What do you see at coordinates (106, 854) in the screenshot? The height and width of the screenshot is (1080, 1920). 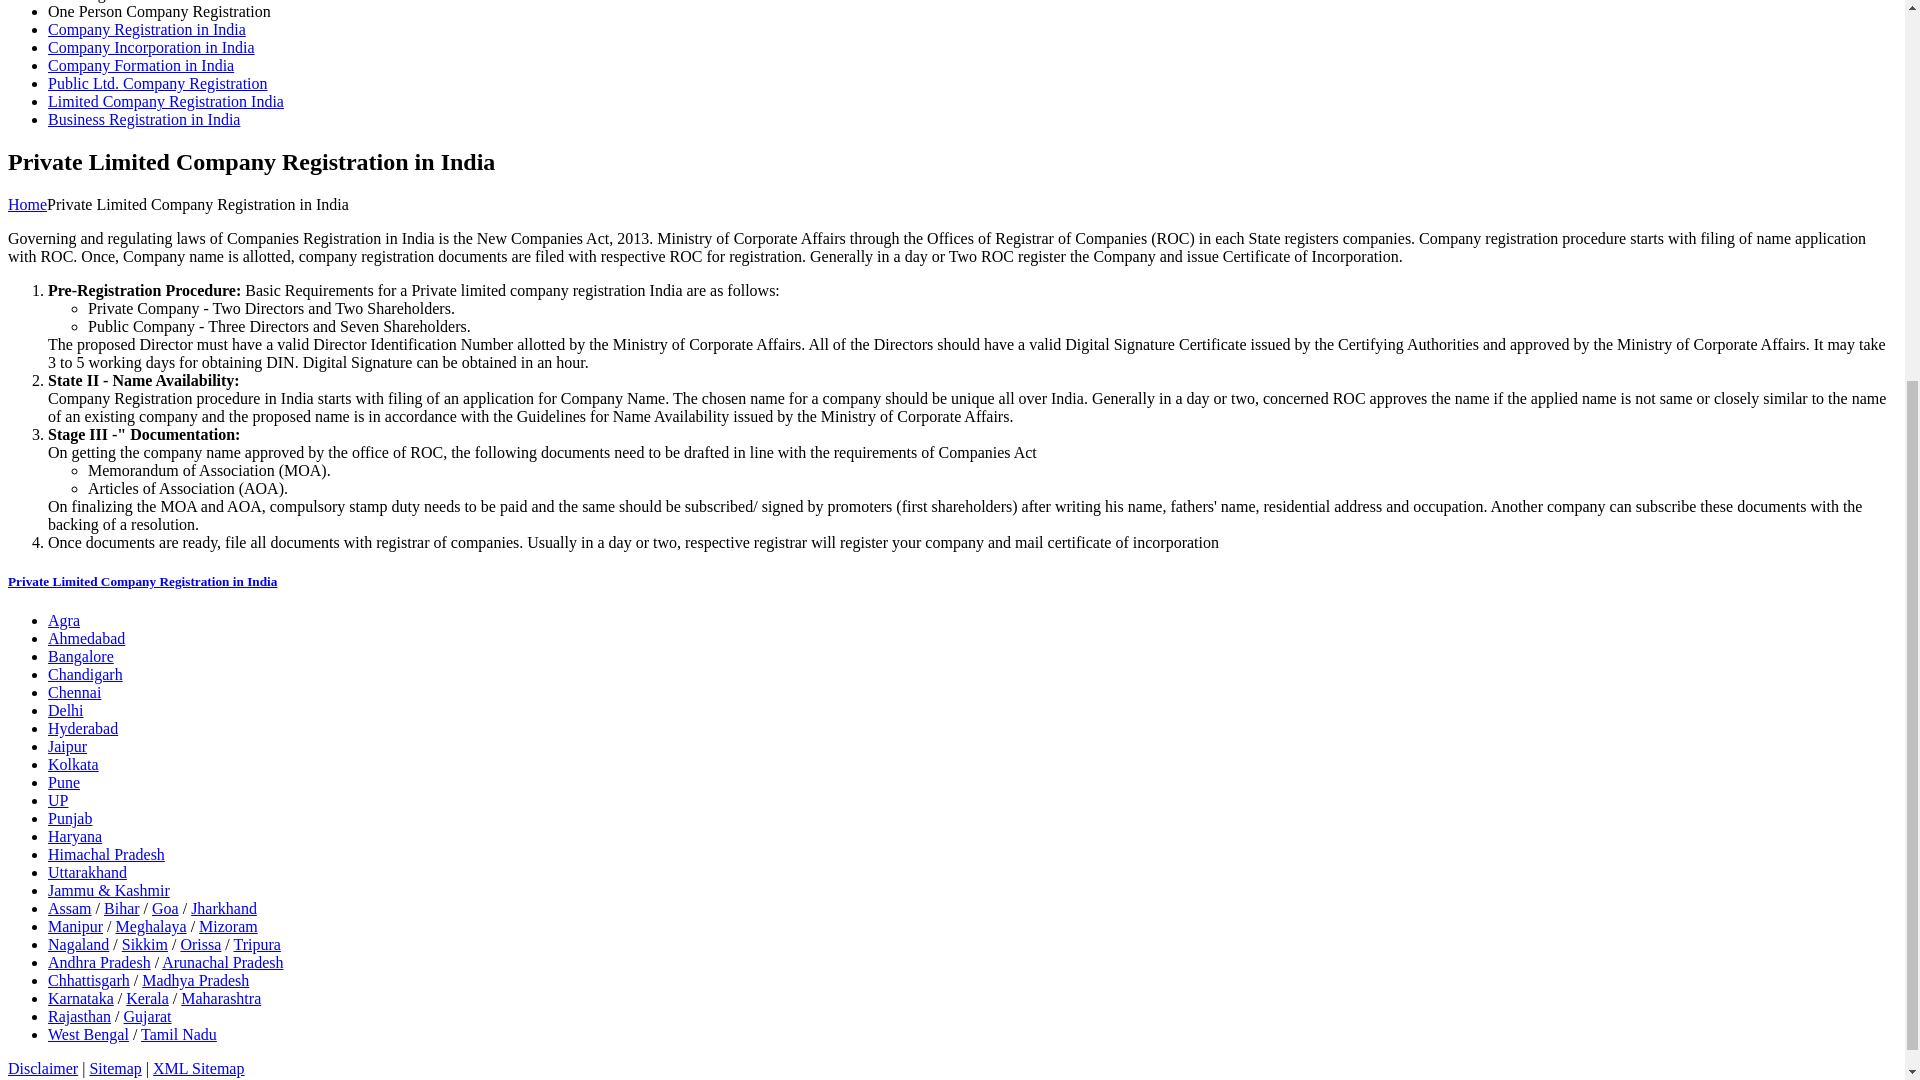 I see `Himachal Pradesh` at bounding box center [106, 854].